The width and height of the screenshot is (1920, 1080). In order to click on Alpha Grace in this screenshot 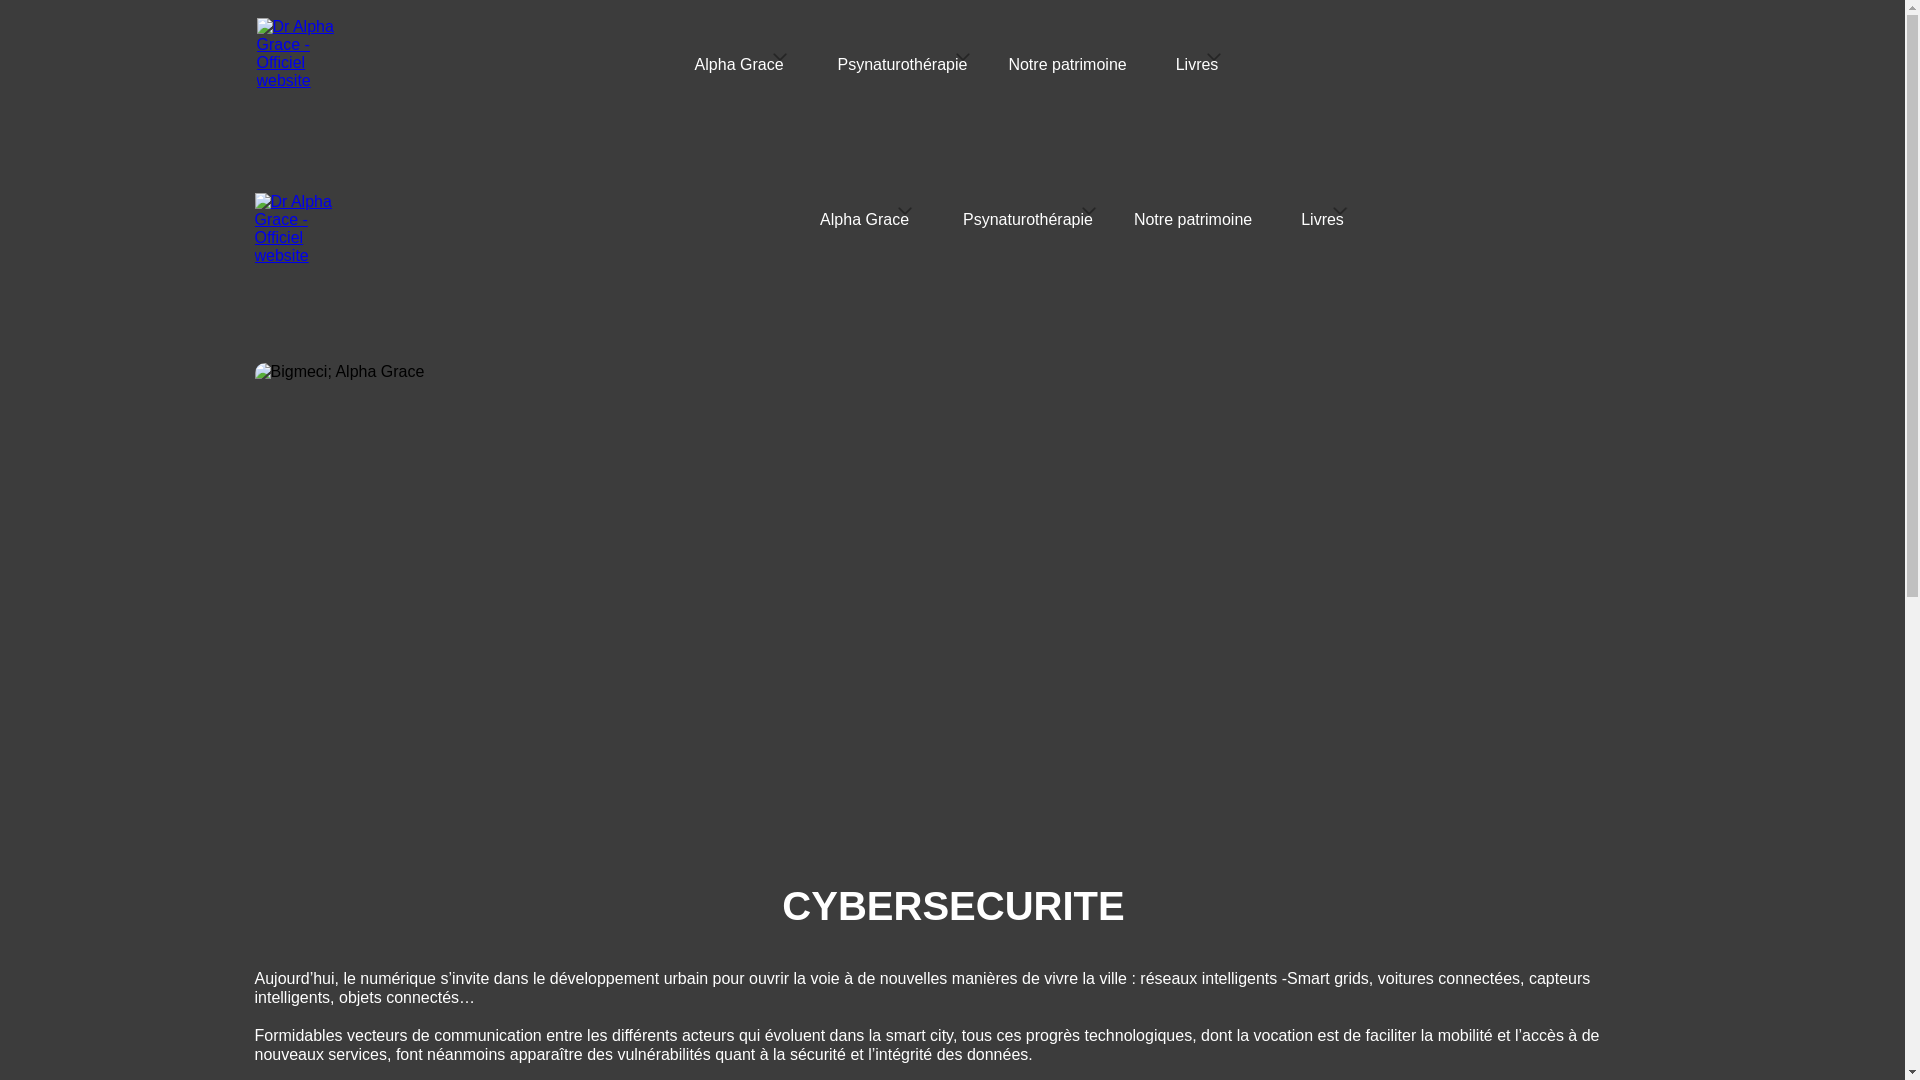, I will do `click(736, 56)`.